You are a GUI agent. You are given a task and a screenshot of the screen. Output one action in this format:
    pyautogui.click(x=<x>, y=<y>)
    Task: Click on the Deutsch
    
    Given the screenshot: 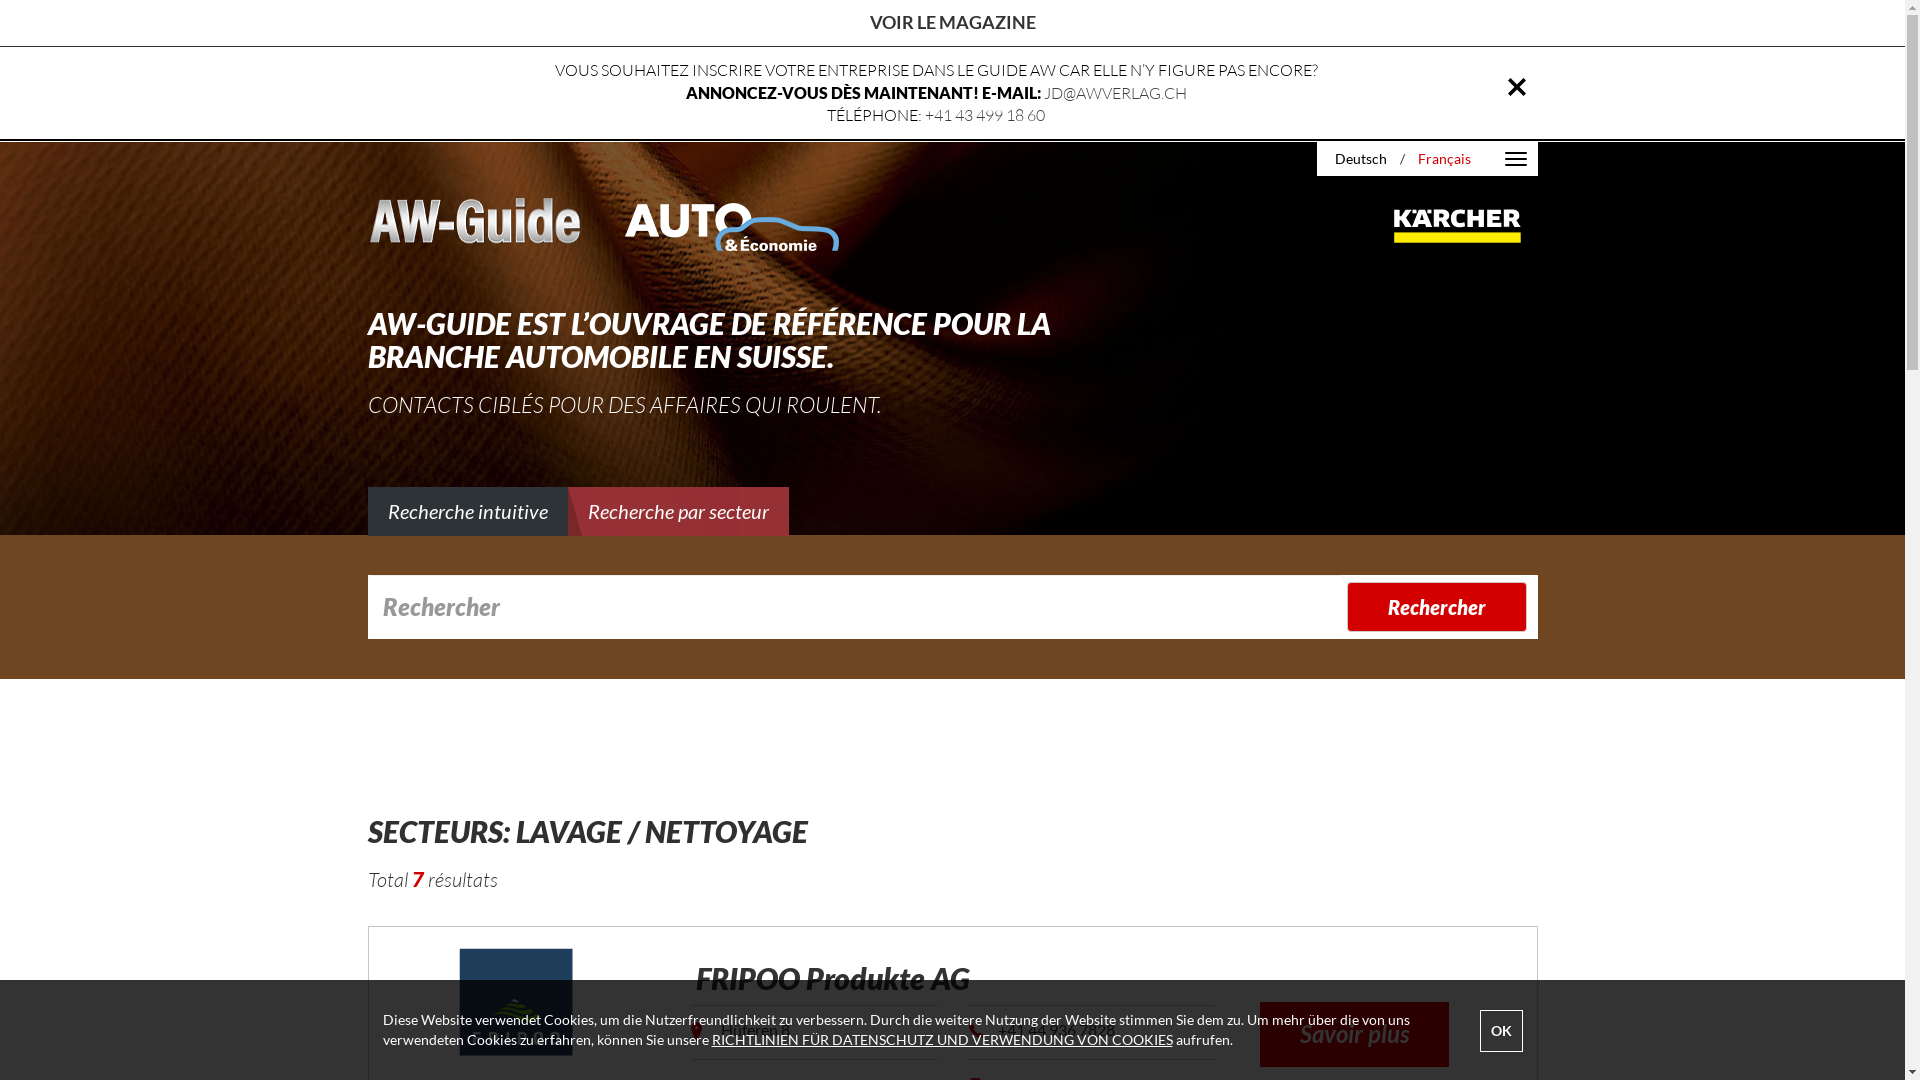 What is the action you would take?
    pyautogui.click(x=1360, y=158)
    